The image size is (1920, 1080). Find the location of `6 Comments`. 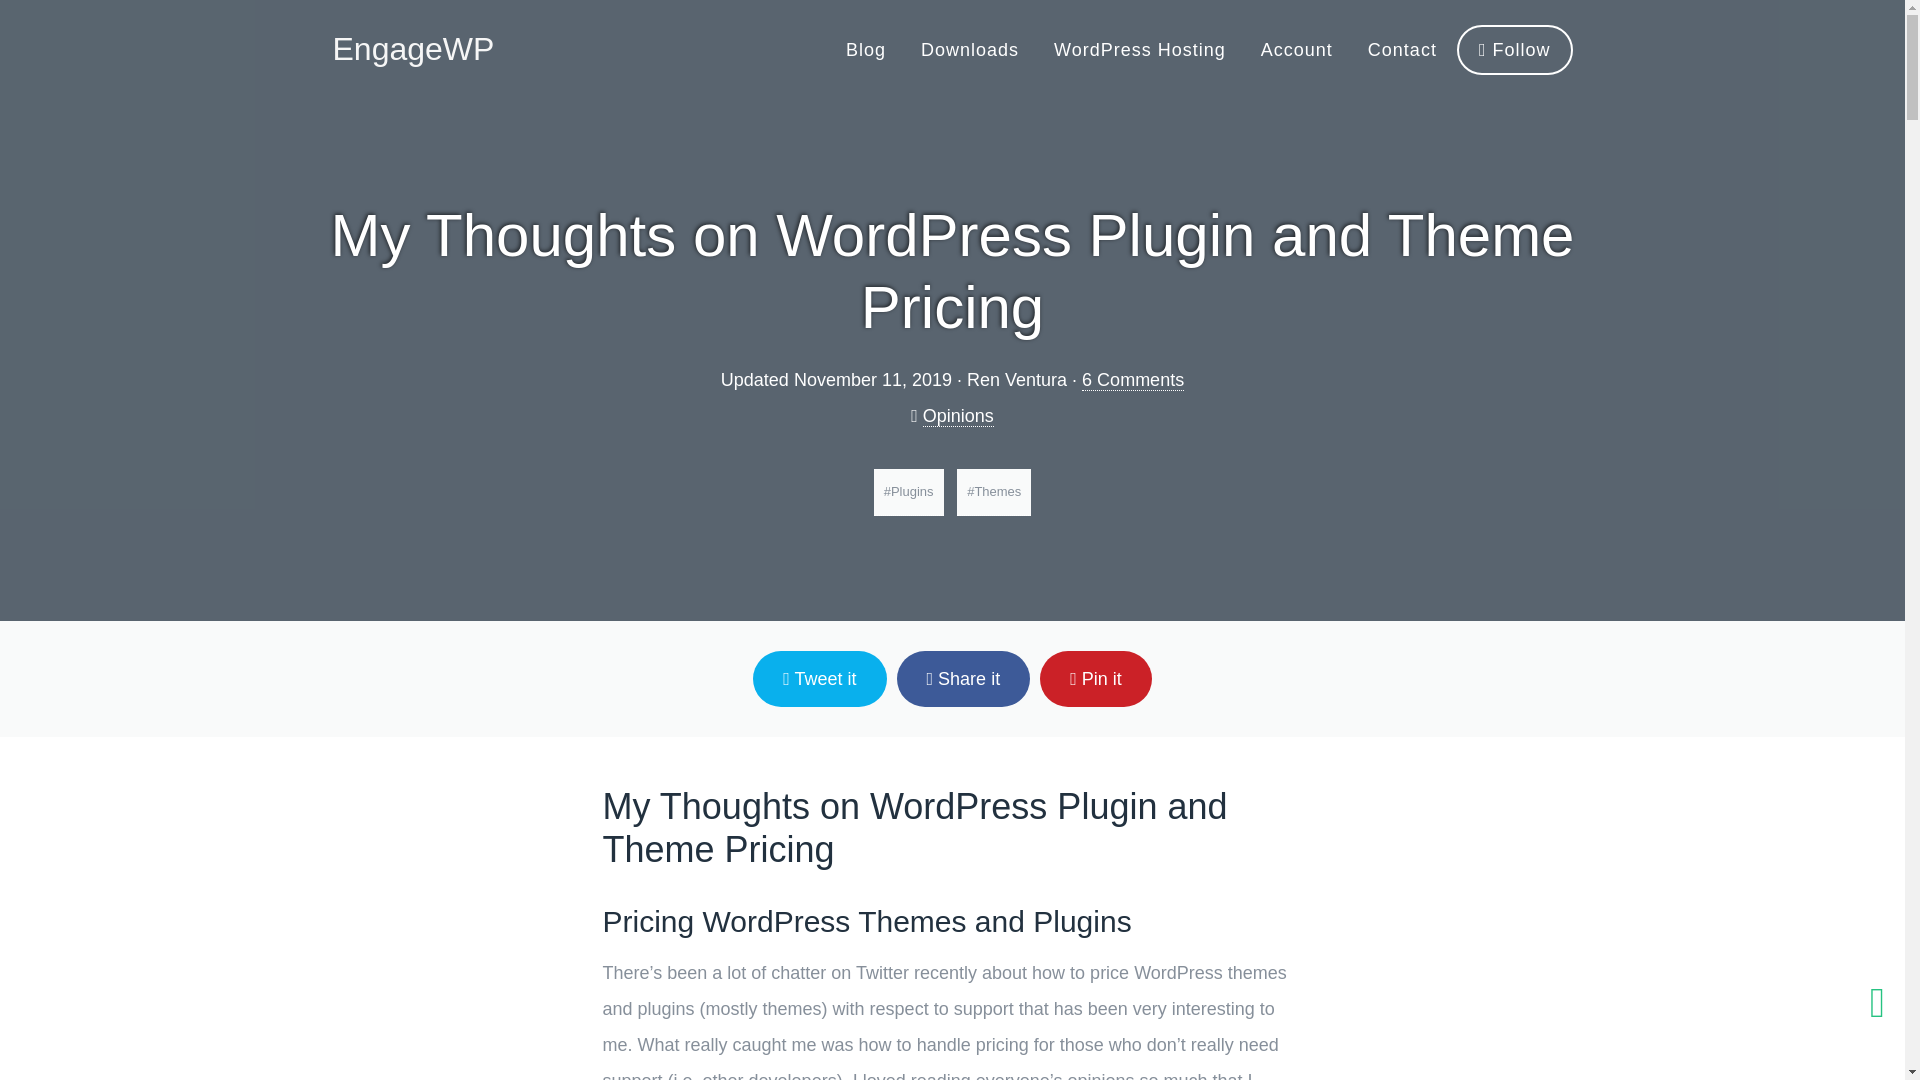

6 Comments is located at coordinates (1133, 380).